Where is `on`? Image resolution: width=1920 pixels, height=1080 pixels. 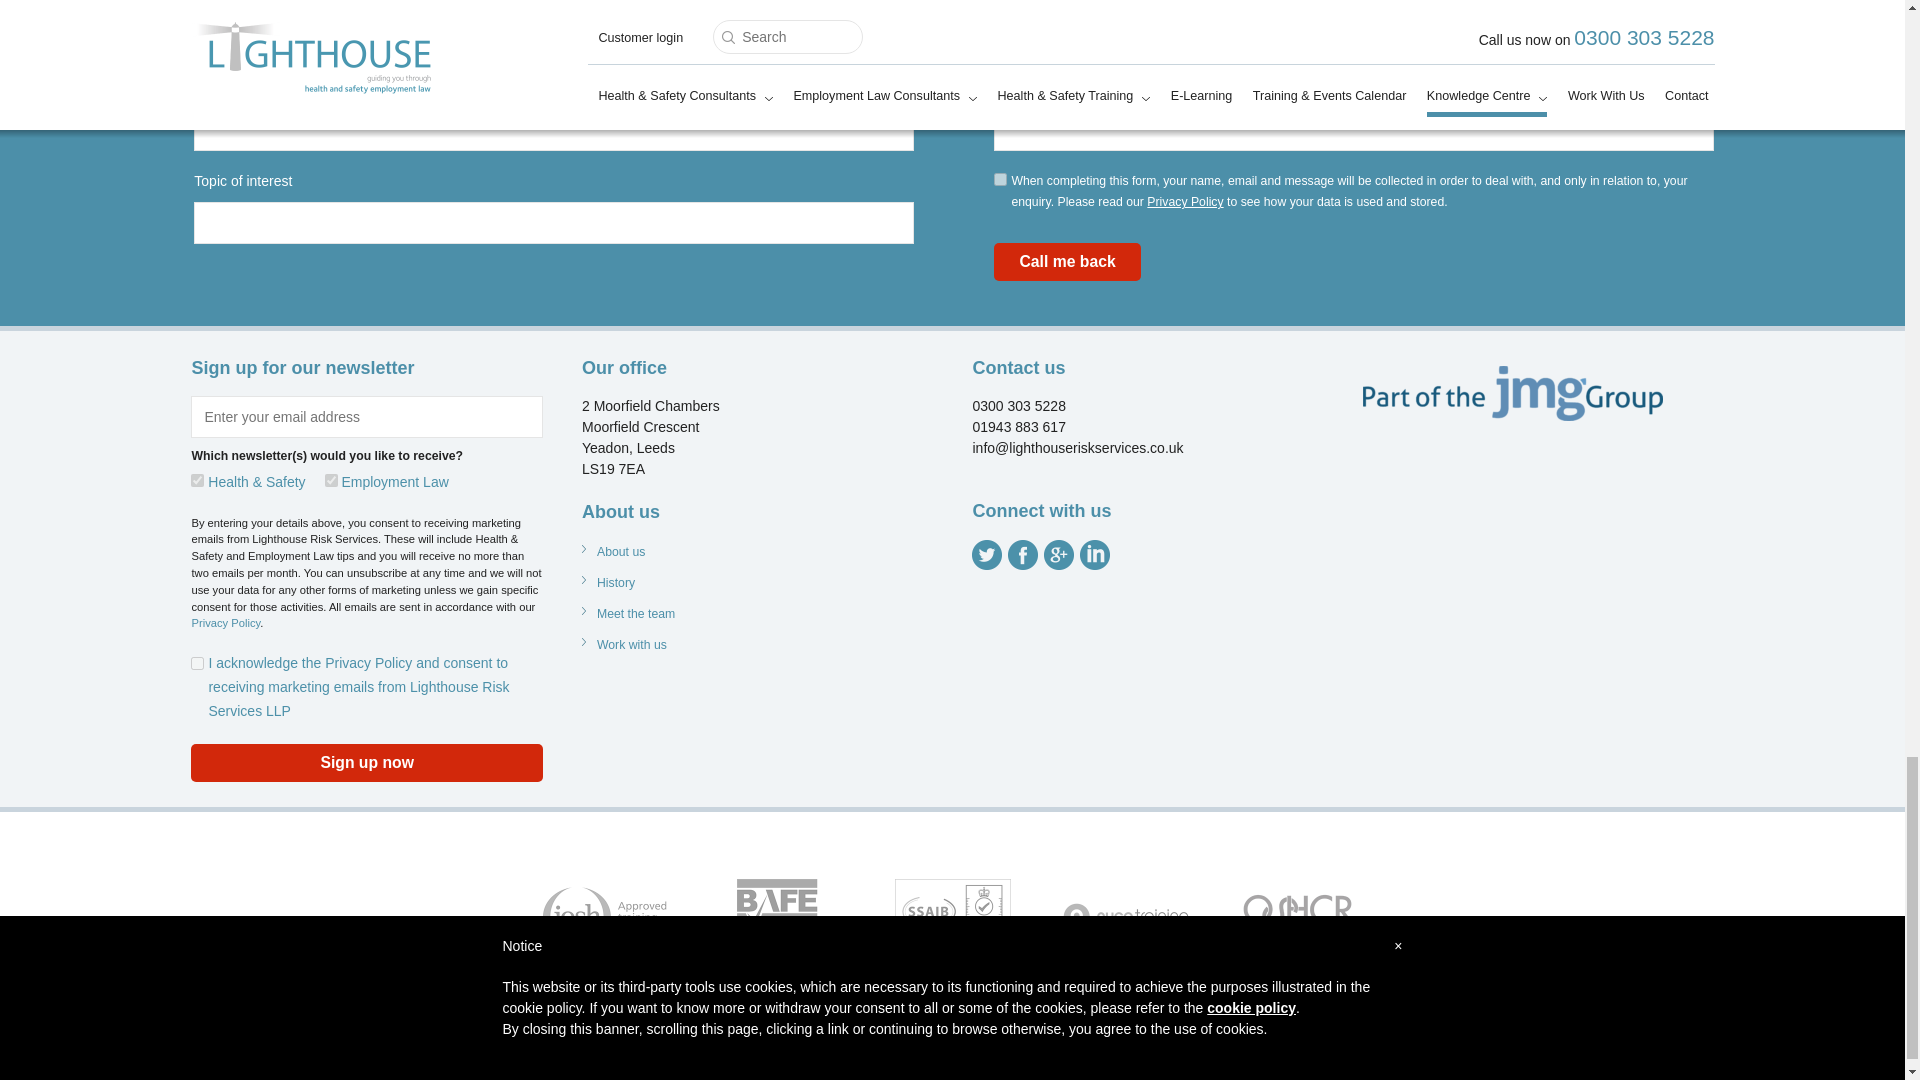
on is located at coordinates (196, 662).